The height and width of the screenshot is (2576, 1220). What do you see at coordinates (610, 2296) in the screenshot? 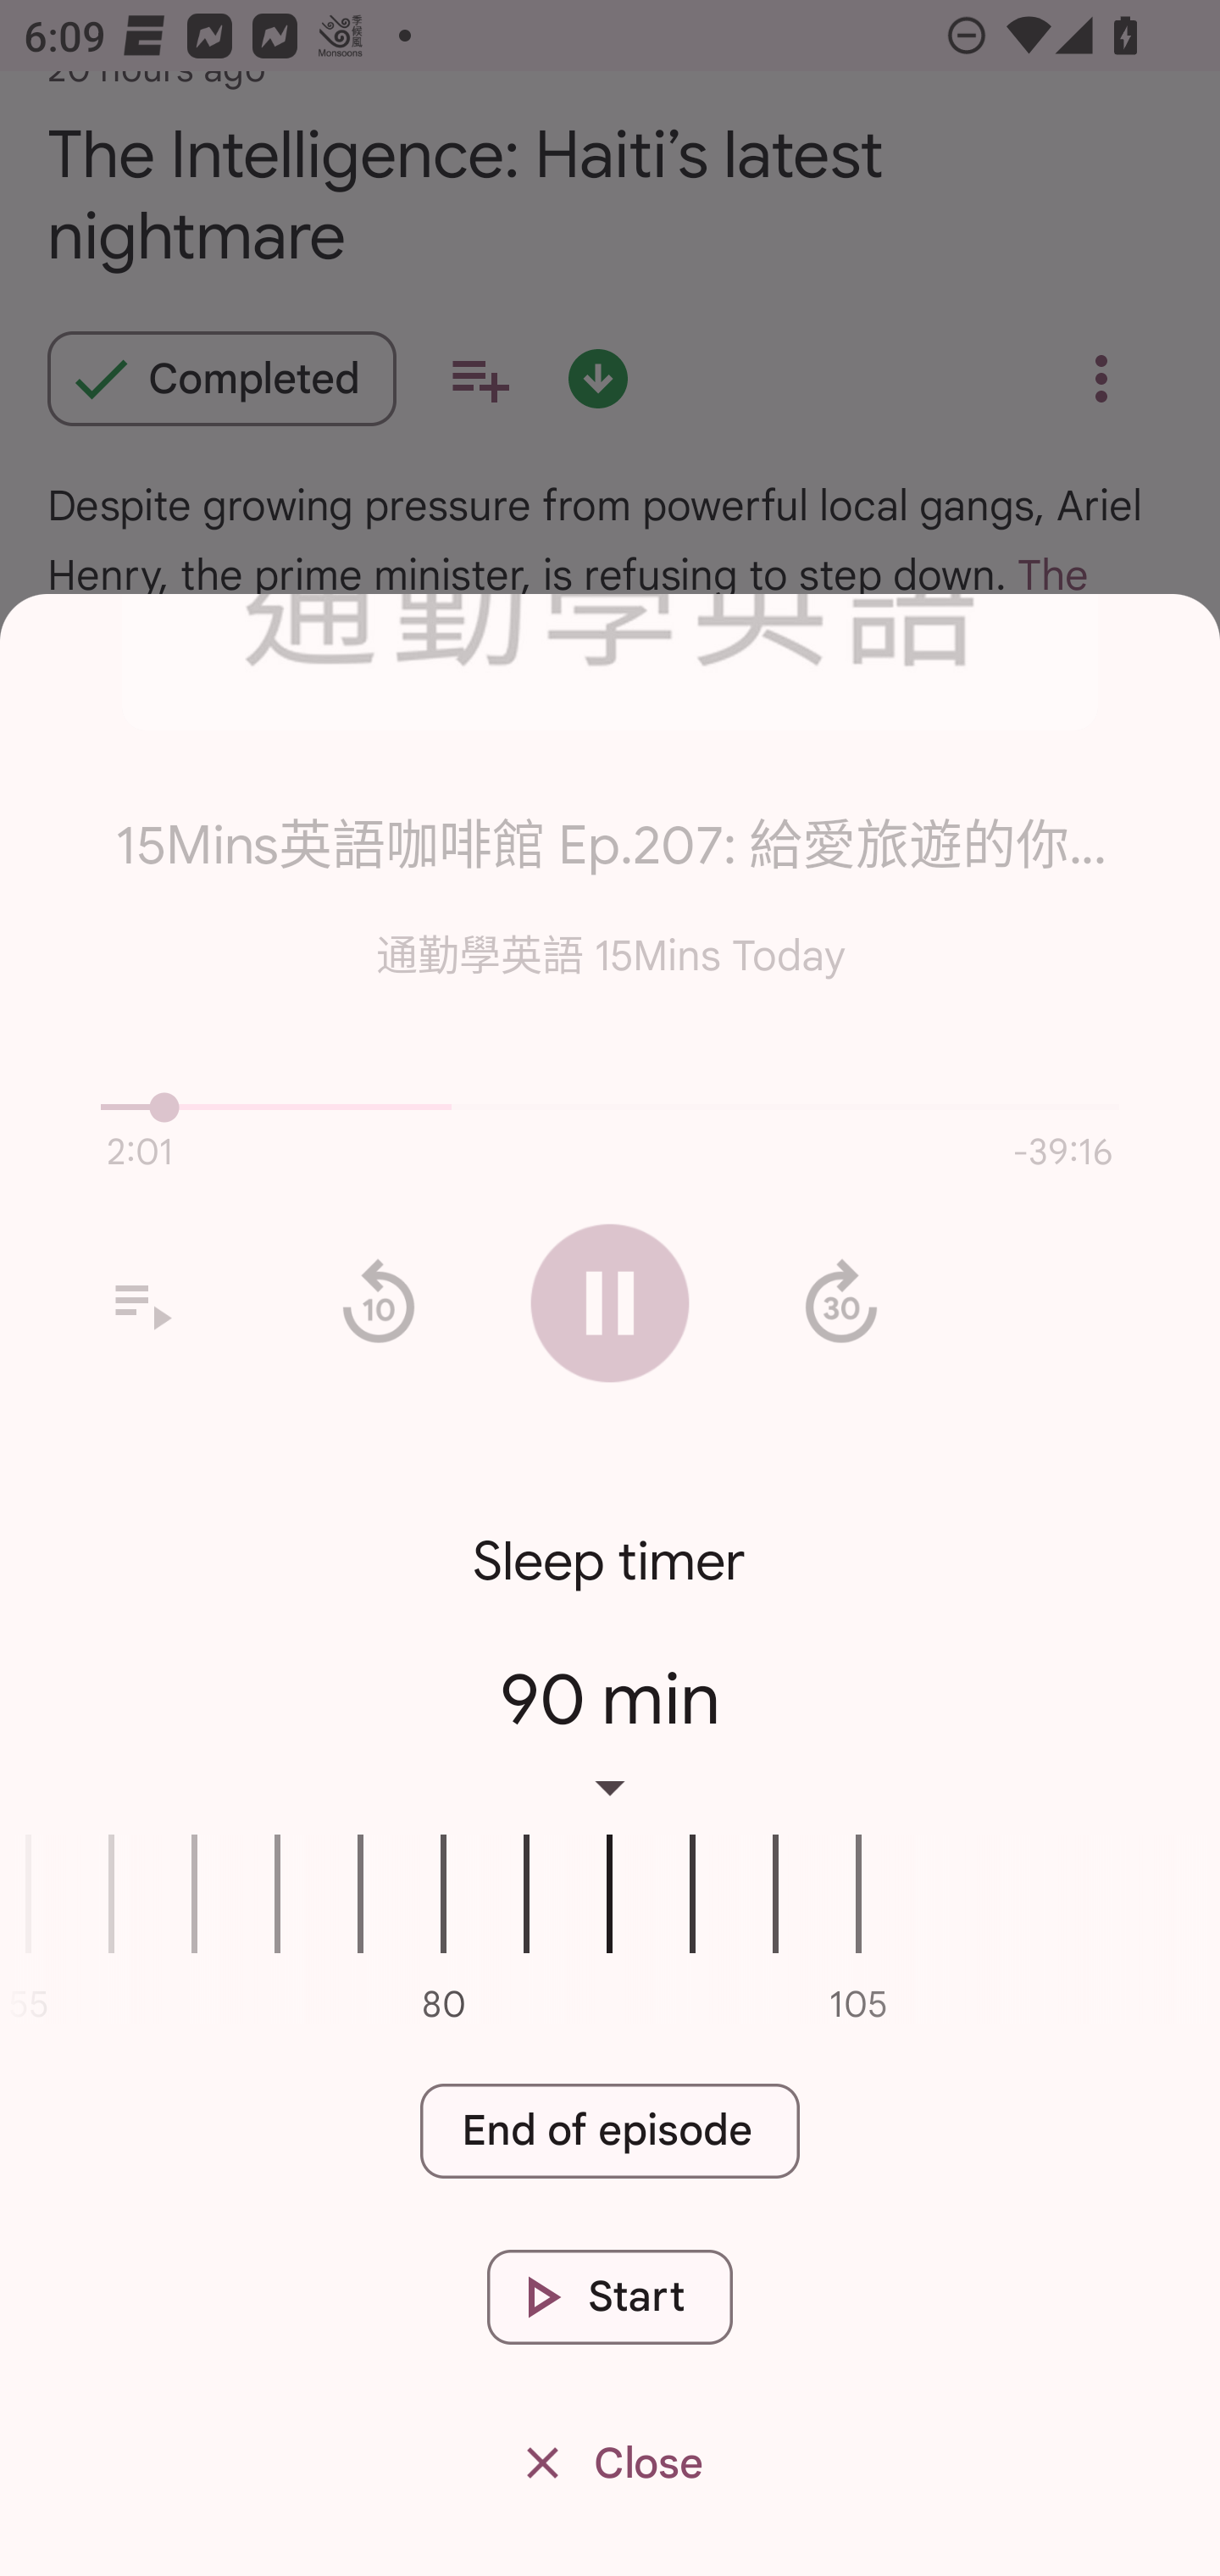
I see `Start` at bounding box center [610, 2296].